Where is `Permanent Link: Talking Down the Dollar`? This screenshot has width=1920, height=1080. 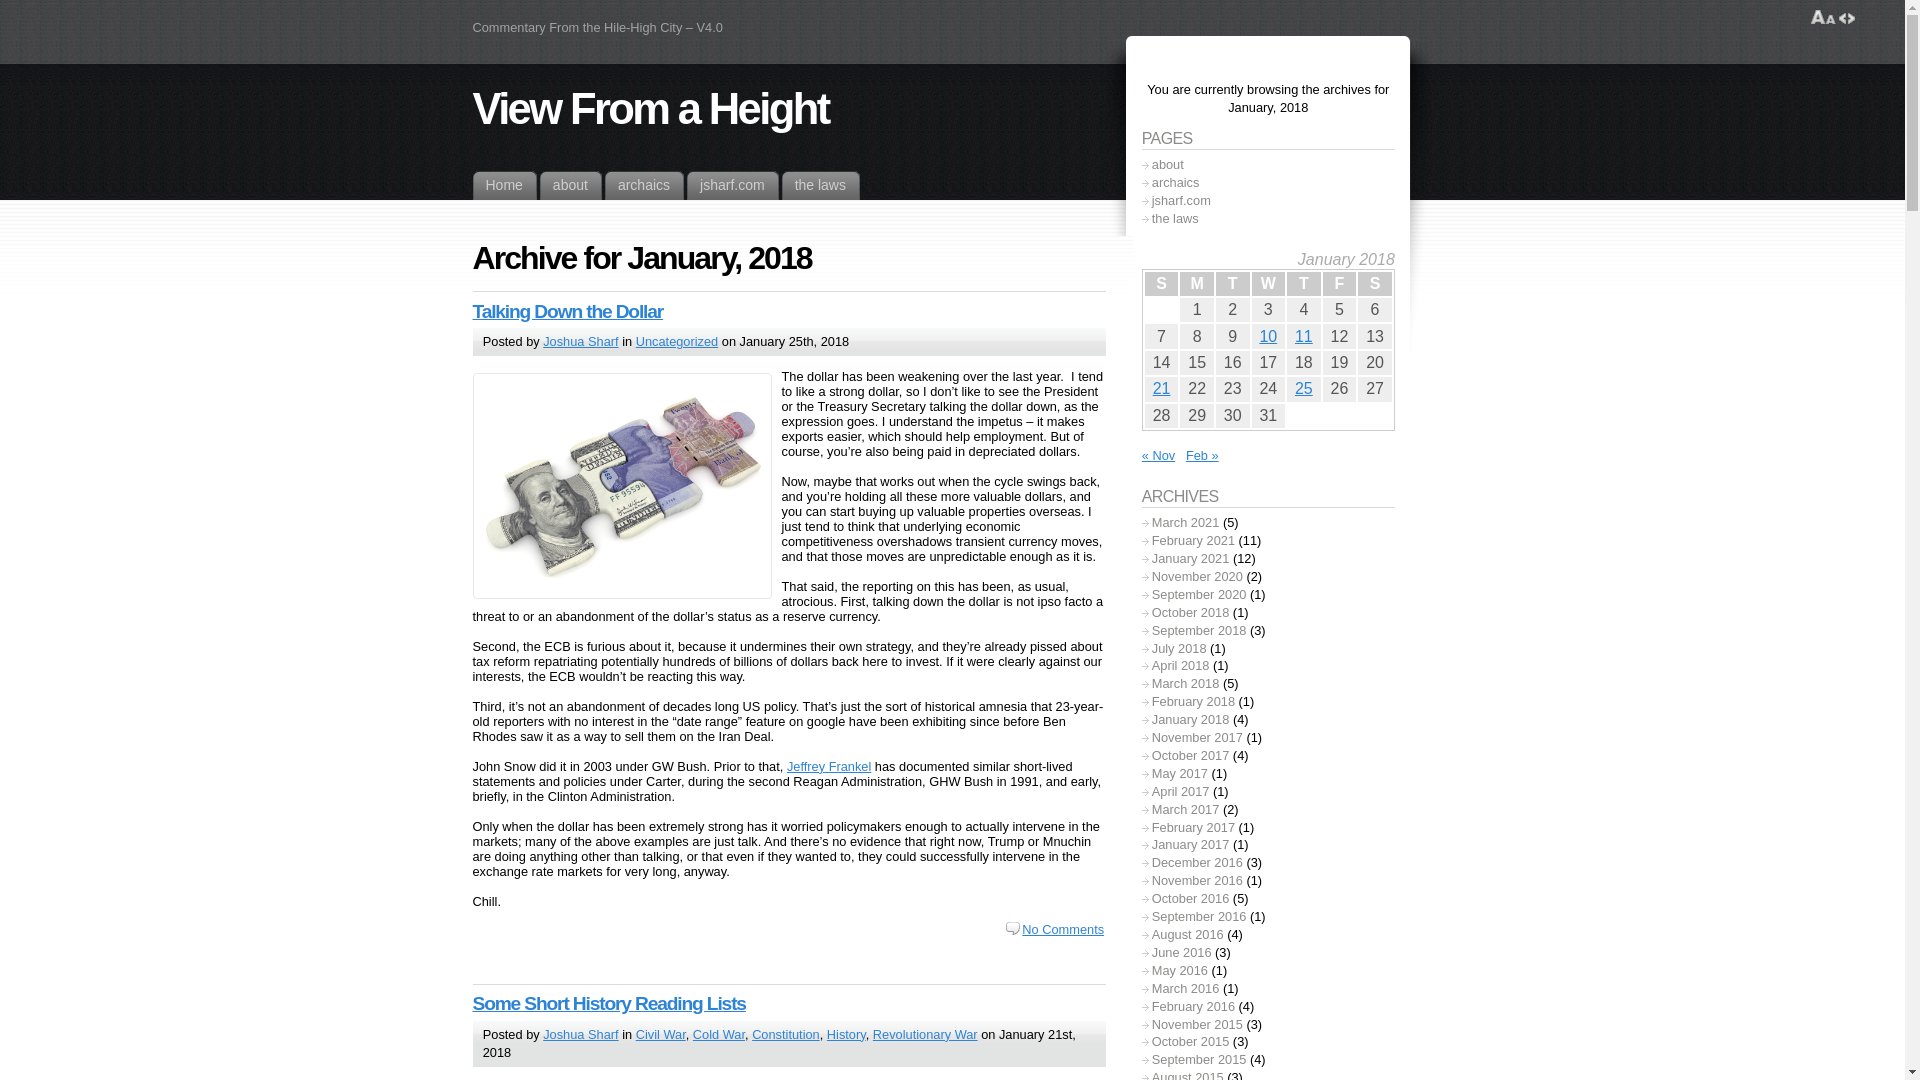
Permanent Link: Talking Down the Dollar is located at coordinates (567, 311).